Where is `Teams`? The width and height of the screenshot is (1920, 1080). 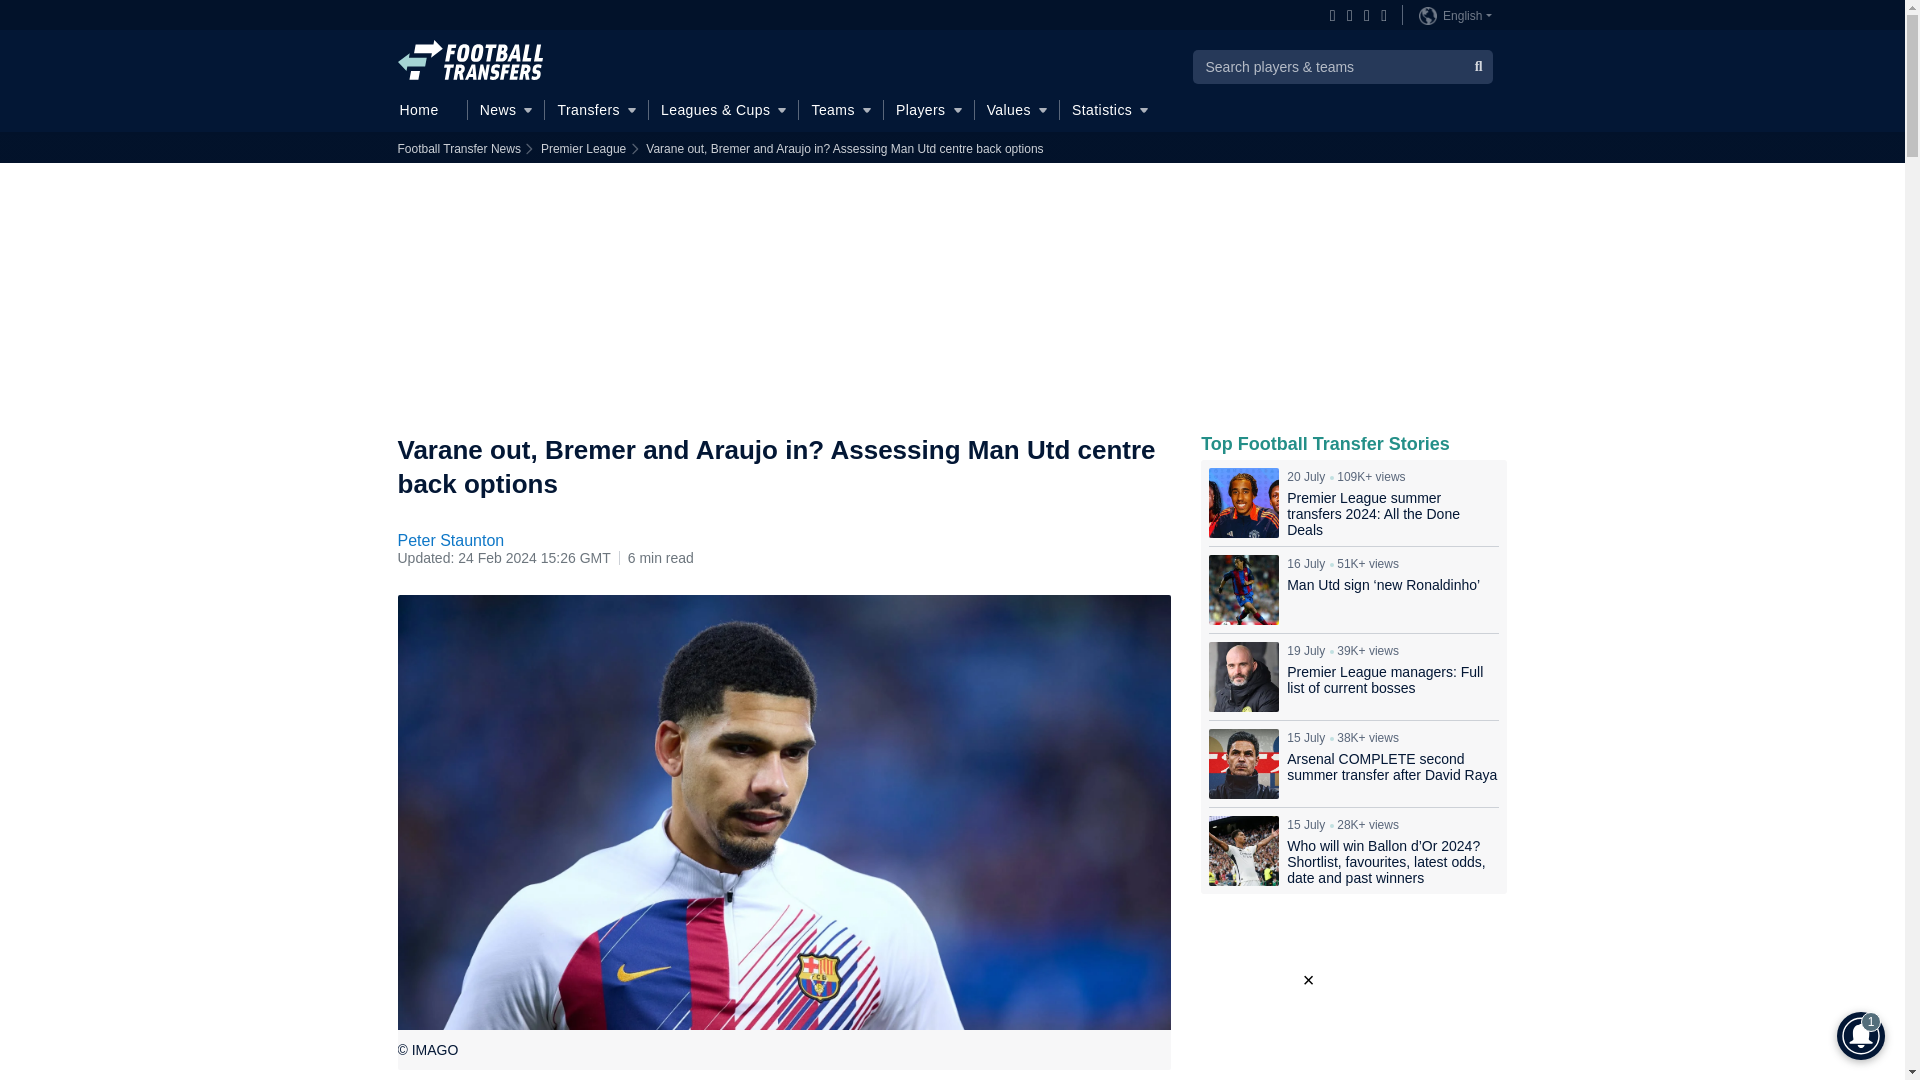 Teams is located at coordinates (840, 110).